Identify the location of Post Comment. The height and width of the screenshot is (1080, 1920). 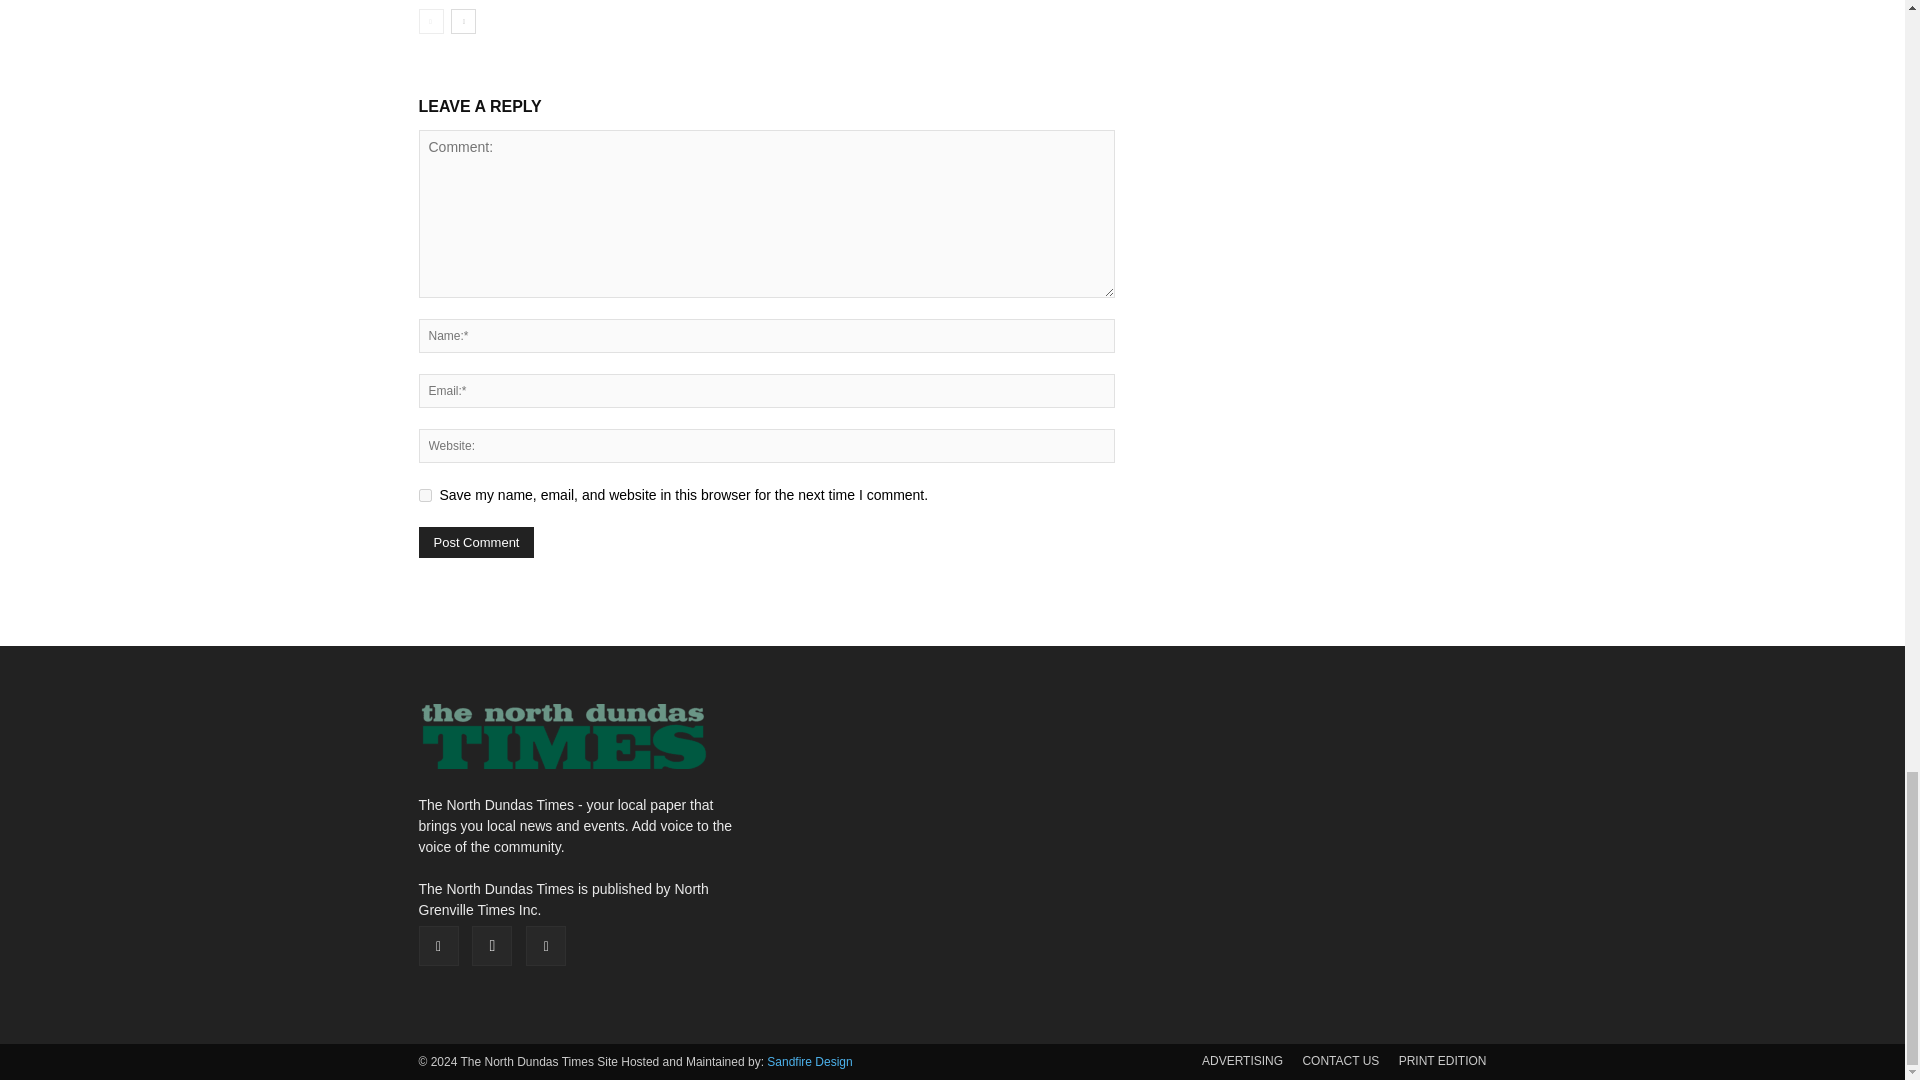
(476, 542).